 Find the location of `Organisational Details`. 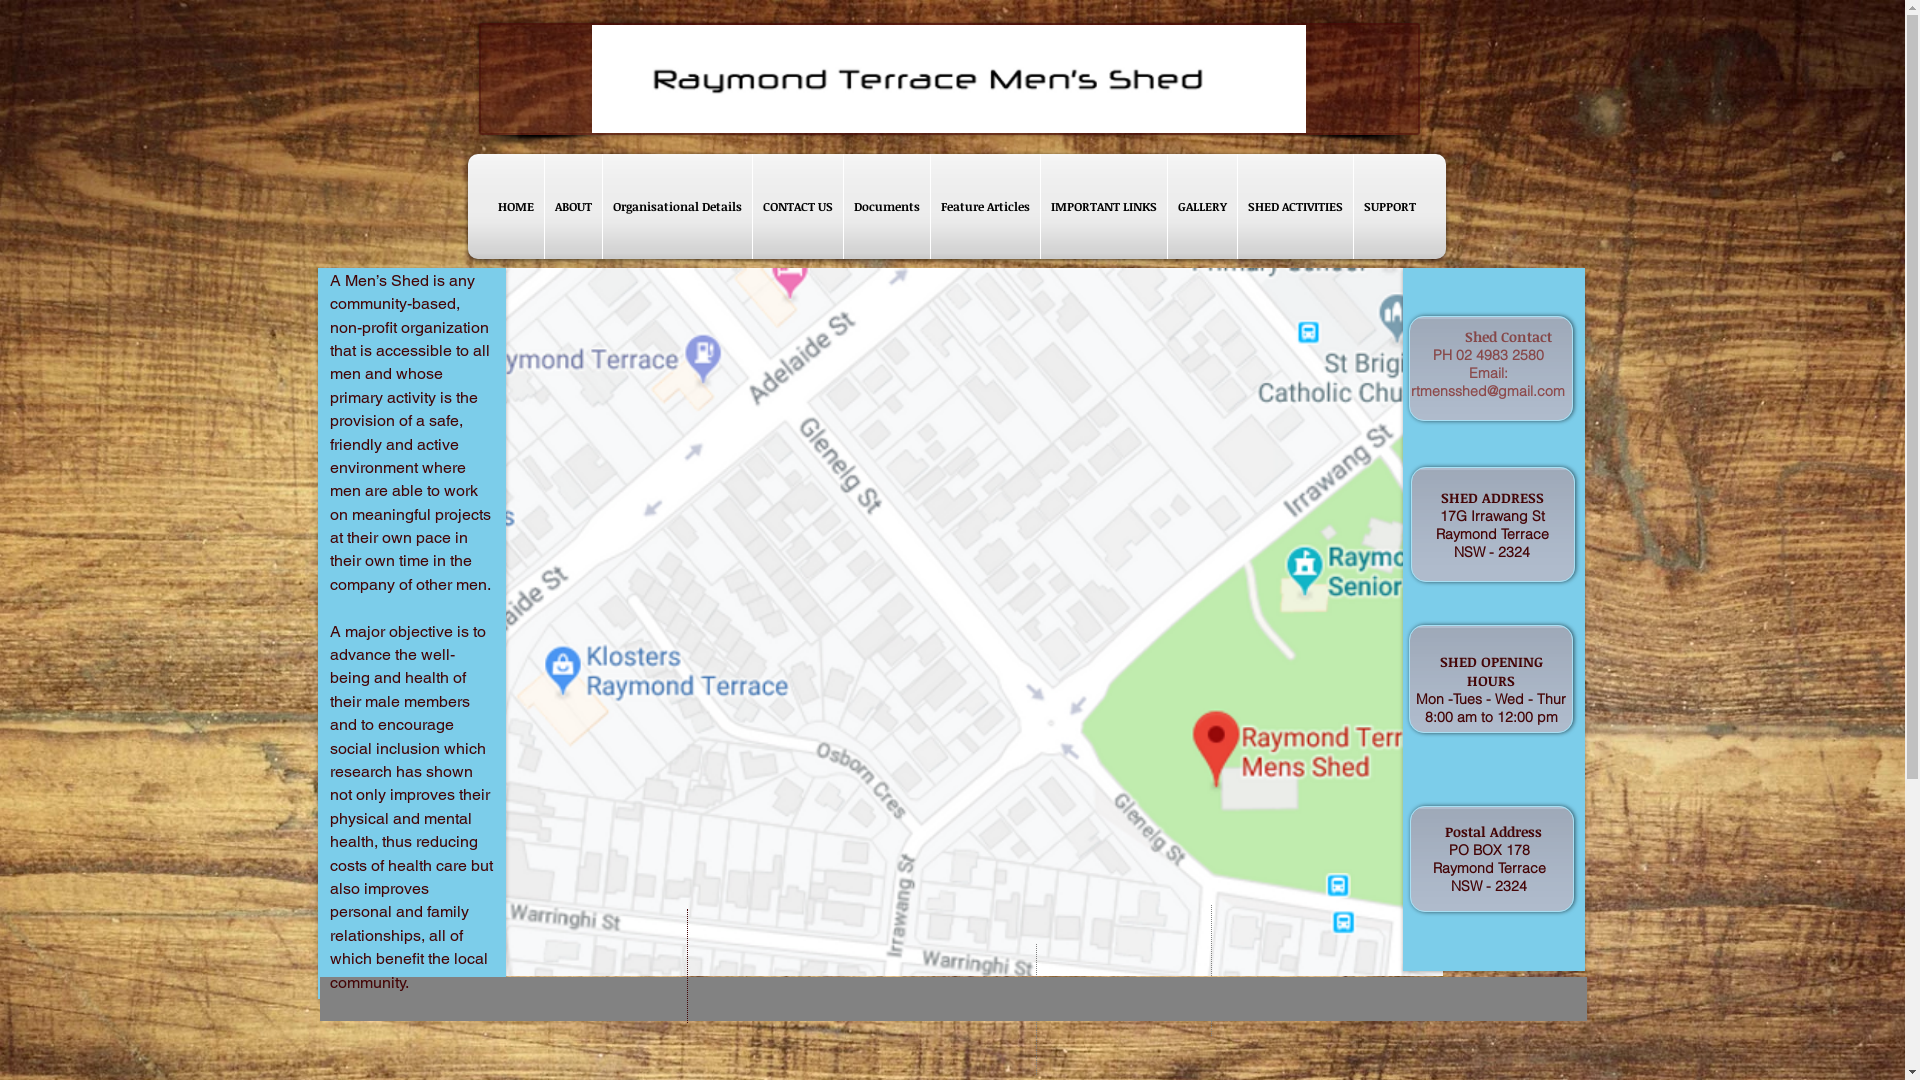

Organisational Details is located at coordinates (676, 206).